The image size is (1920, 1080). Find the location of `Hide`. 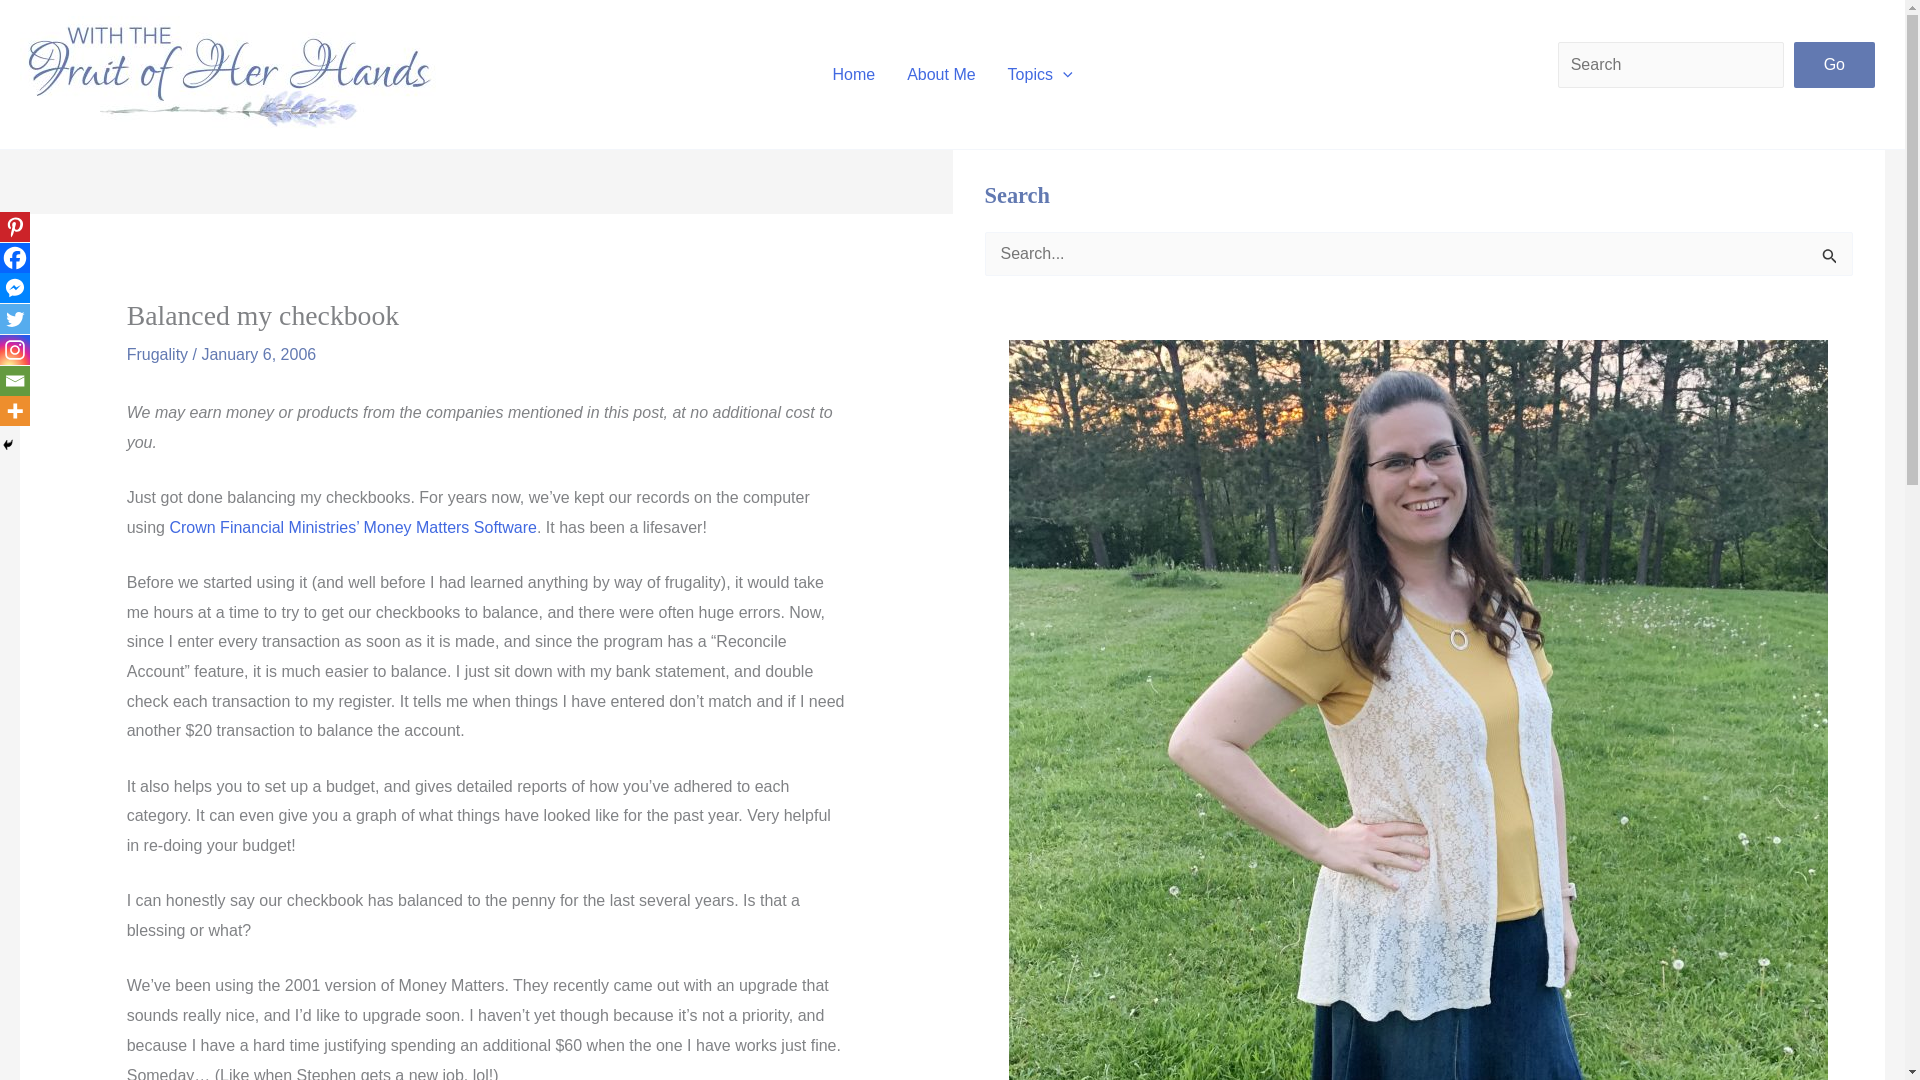

Hide is located at coordinates (8, 444).